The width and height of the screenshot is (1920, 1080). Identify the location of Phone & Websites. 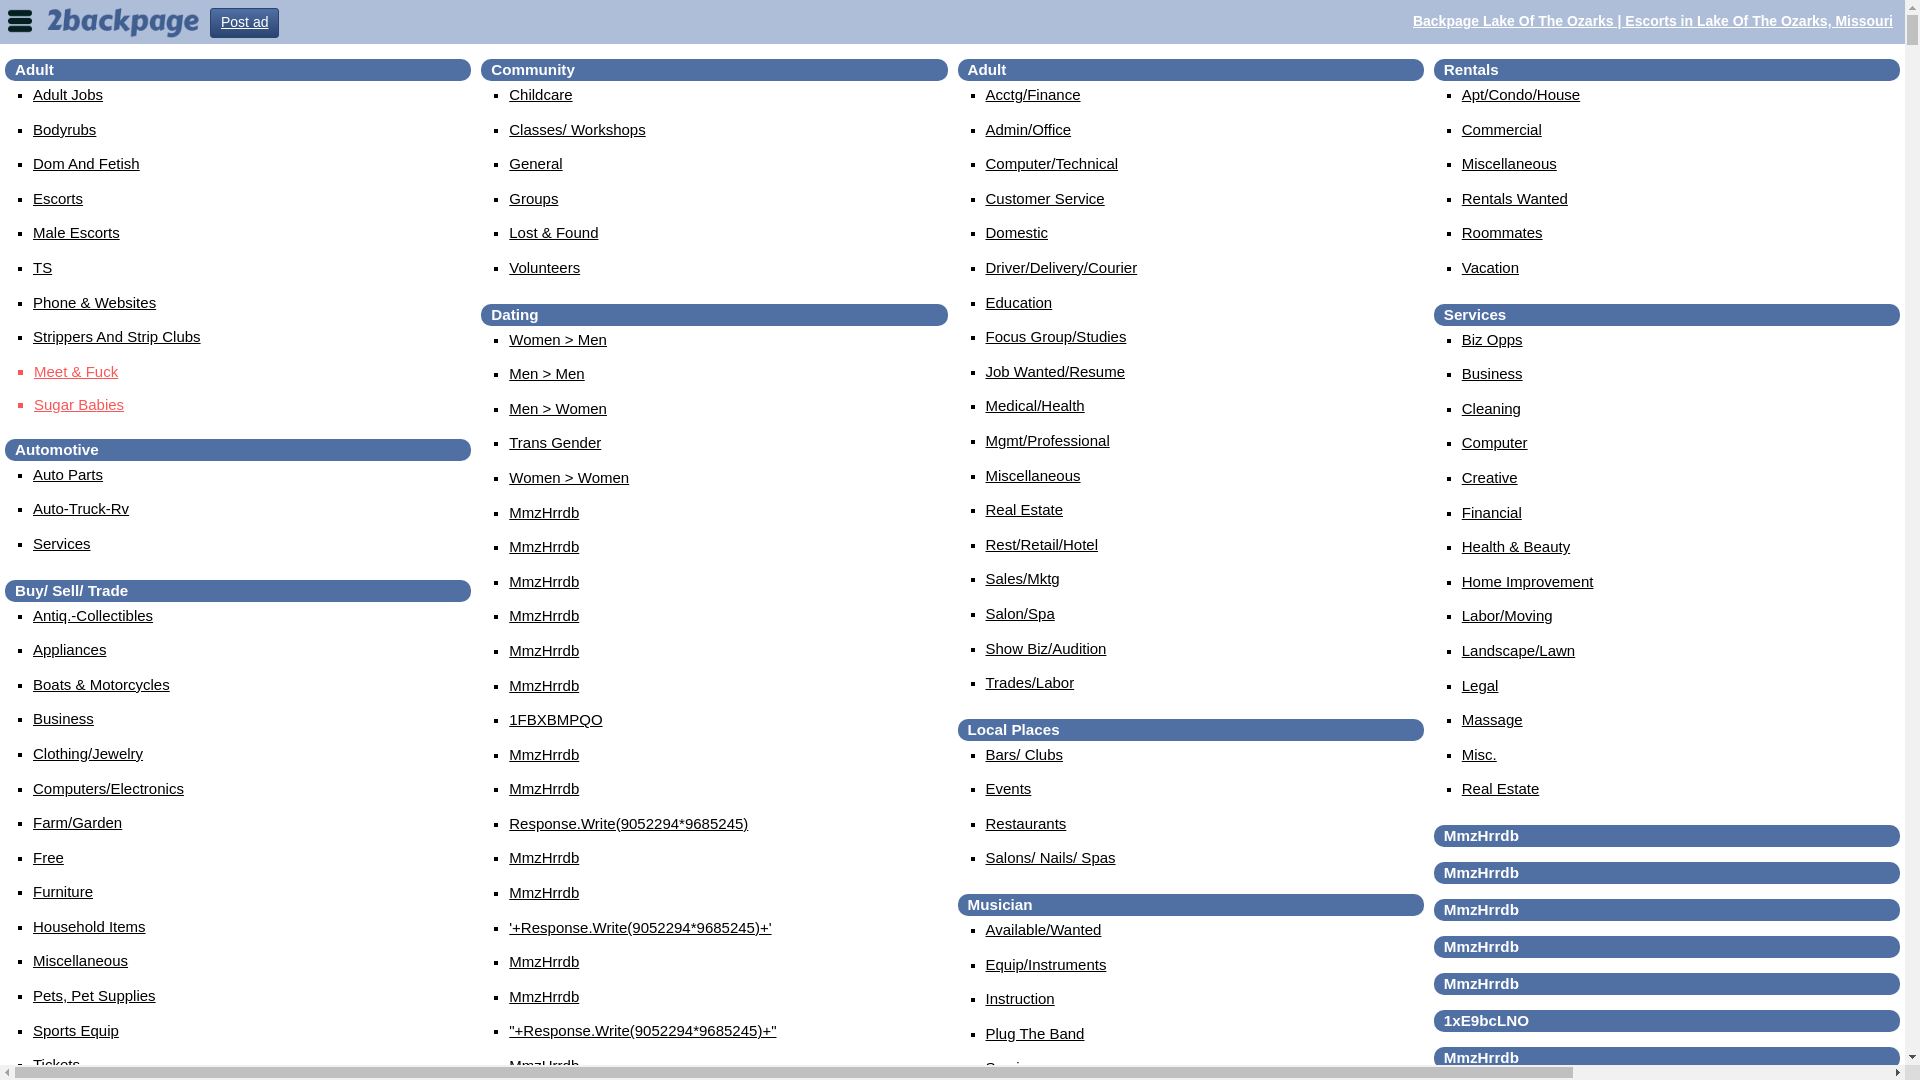
(94, 302).